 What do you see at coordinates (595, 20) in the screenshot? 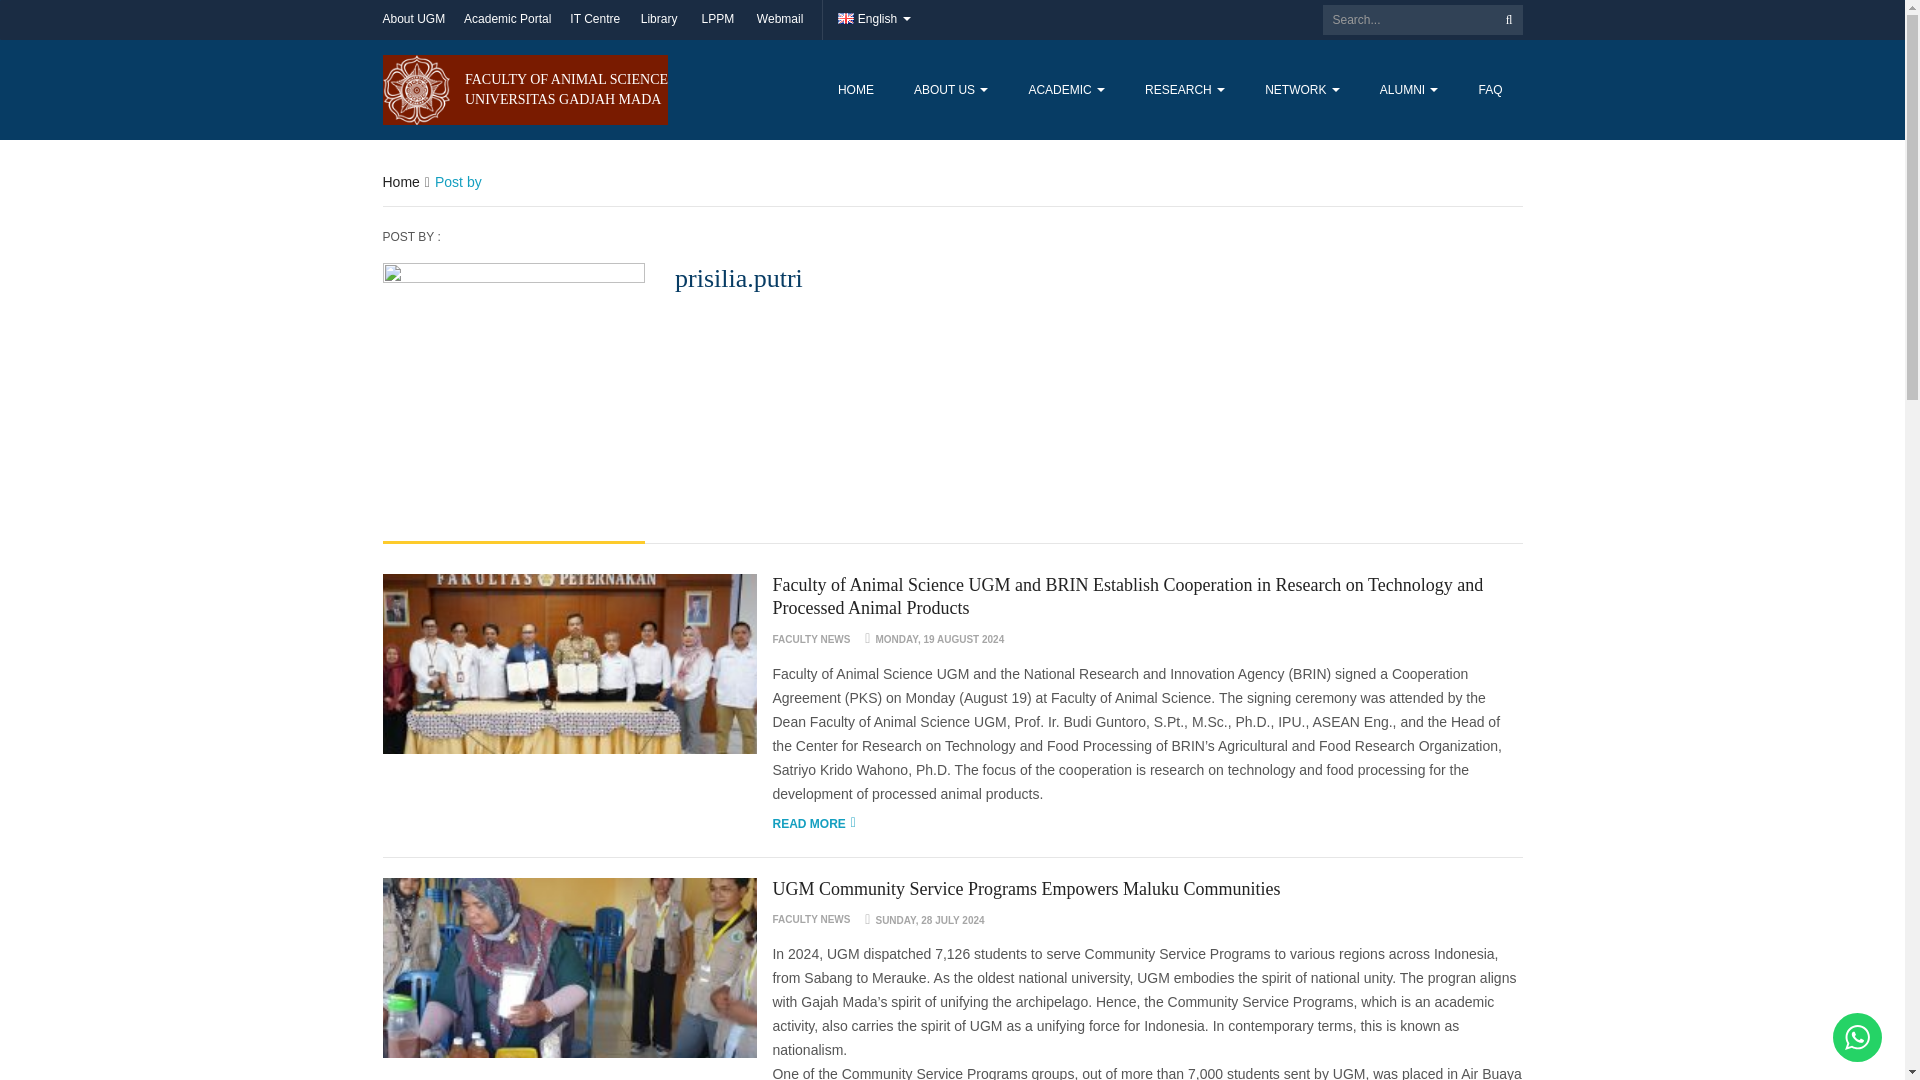
I see `LPPM` at bounding box center [595, 20].